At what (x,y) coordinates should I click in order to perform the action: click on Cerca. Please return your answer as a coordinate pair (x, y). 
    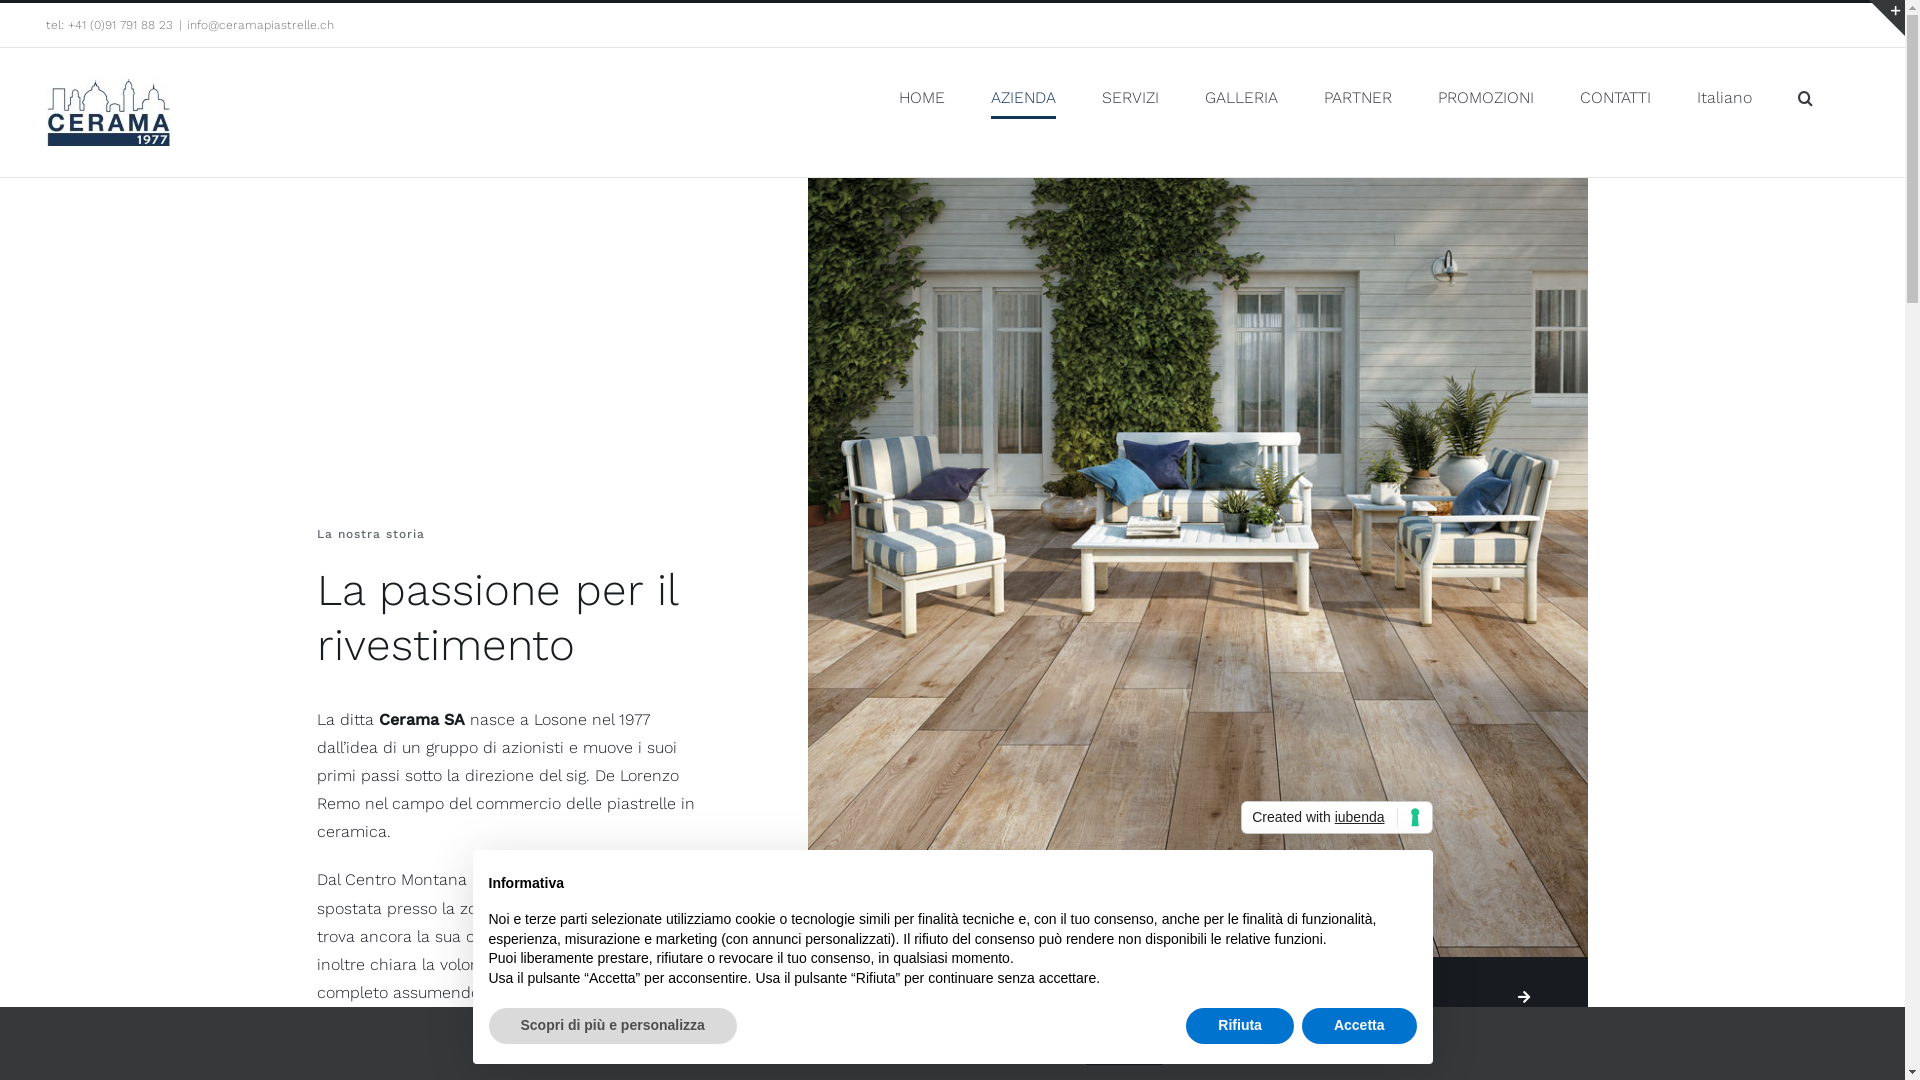
    Looking at the image, I should click on (1806, 98).